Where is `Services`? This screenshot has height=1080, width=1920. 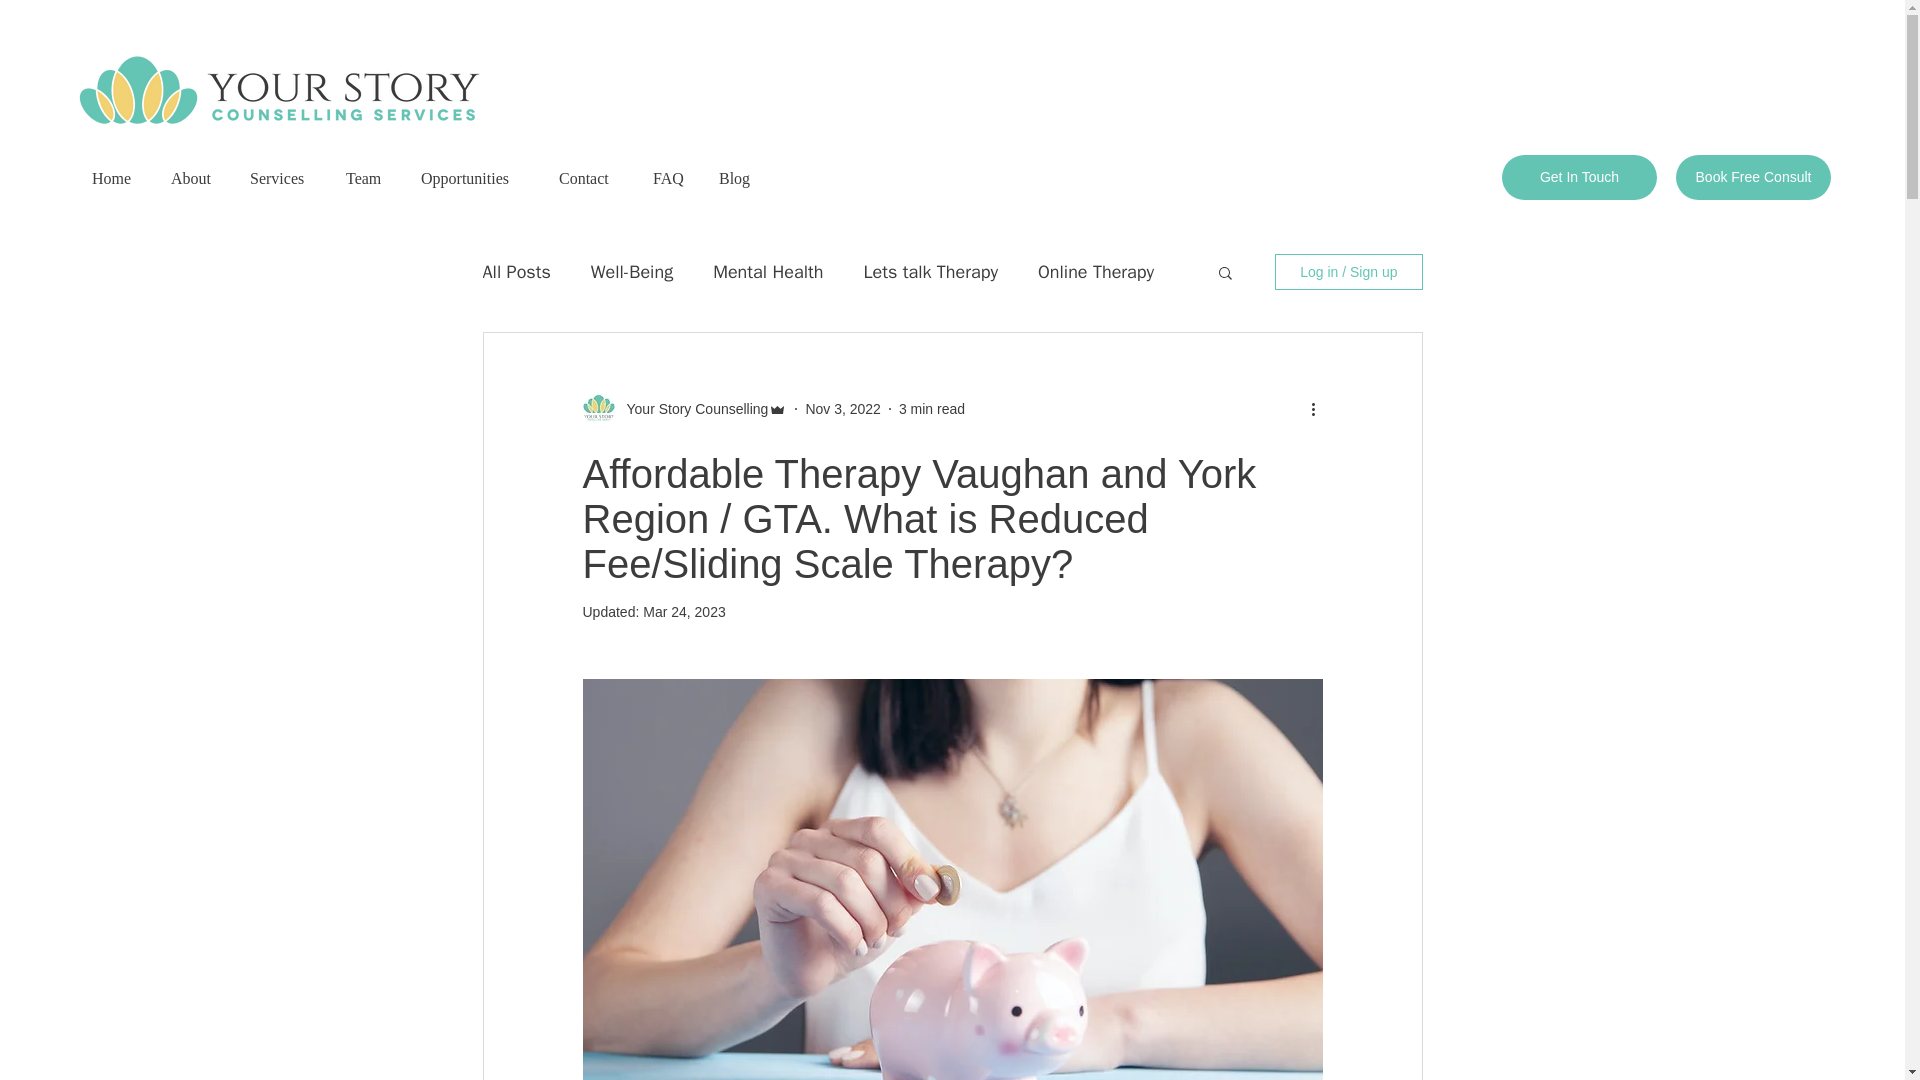 Services is located at coordinates (280, 170).